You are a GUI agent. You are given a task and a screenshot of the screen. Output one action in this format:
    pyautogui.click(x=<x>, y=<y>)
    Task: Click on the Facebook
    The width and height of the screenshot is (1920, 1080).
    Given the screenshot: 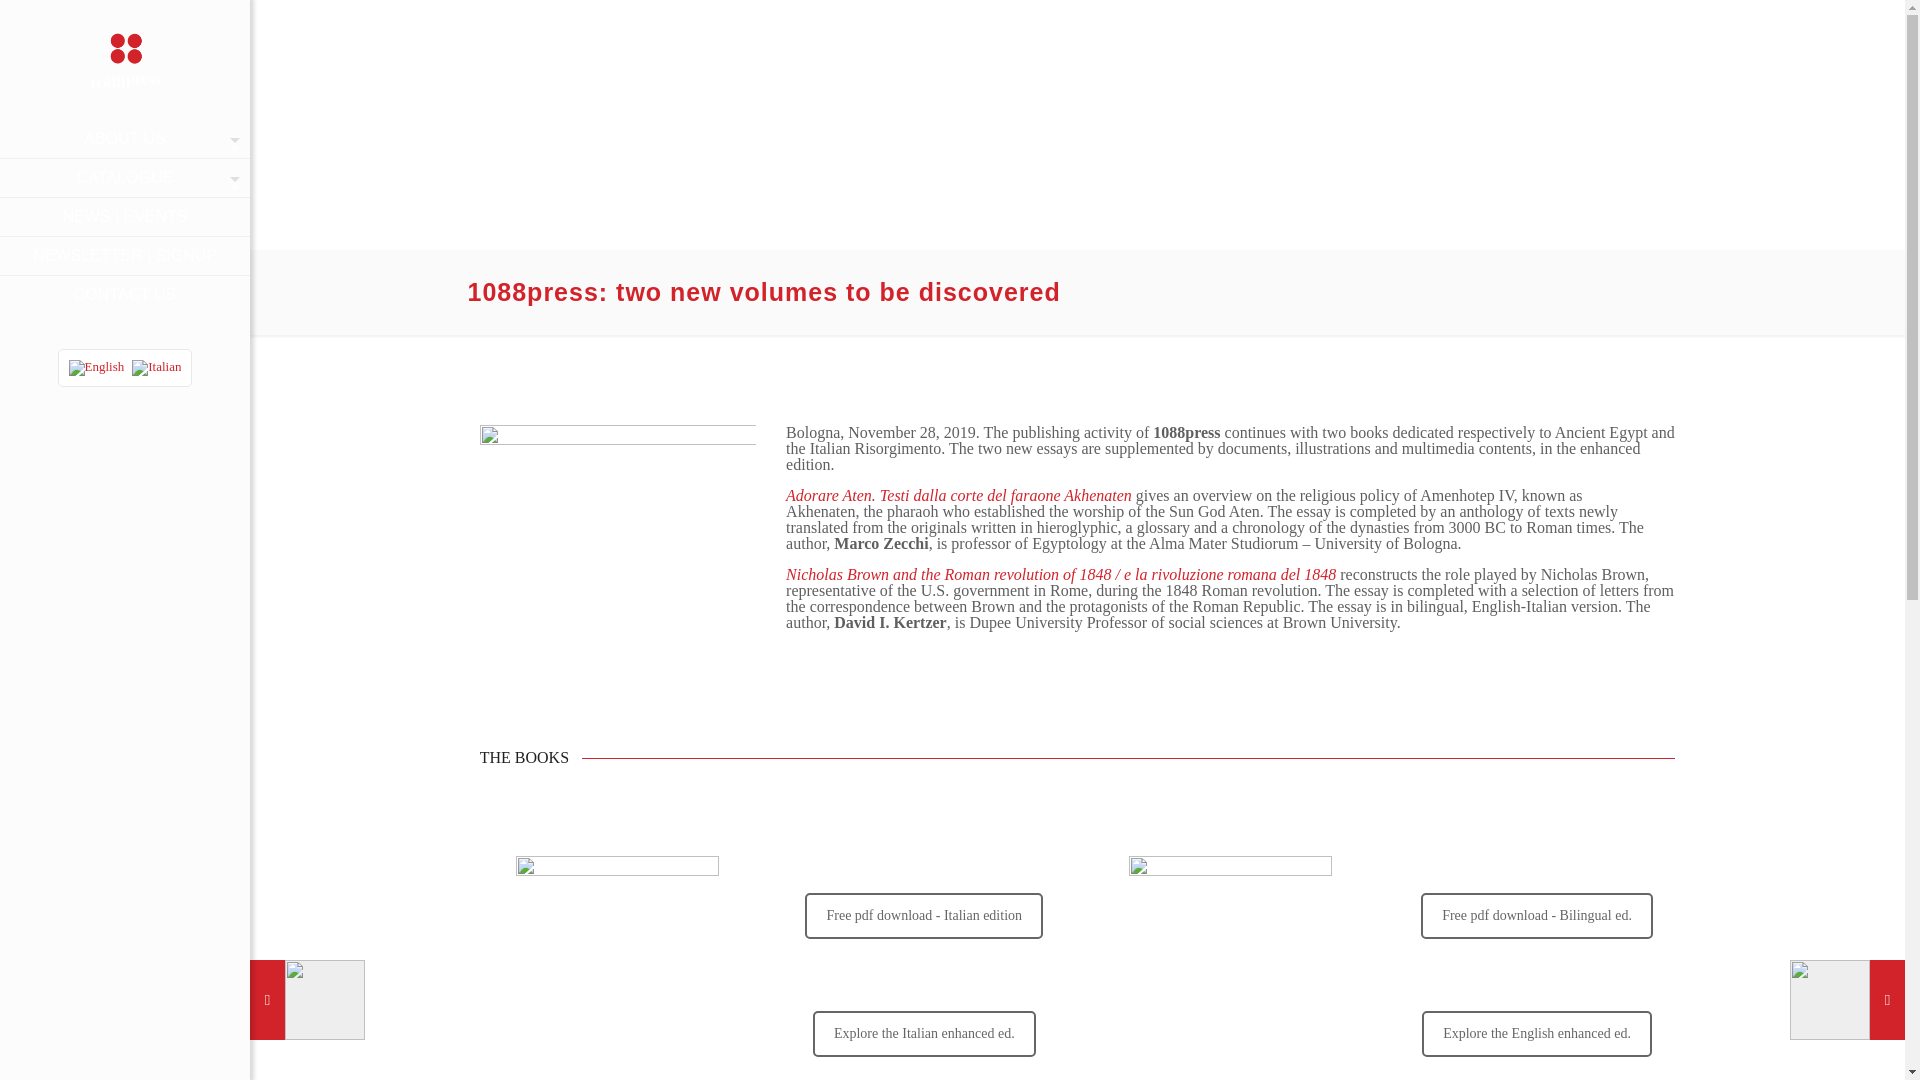 What is the action you would take?
    pyautogui.click(x=112, y=444)
    